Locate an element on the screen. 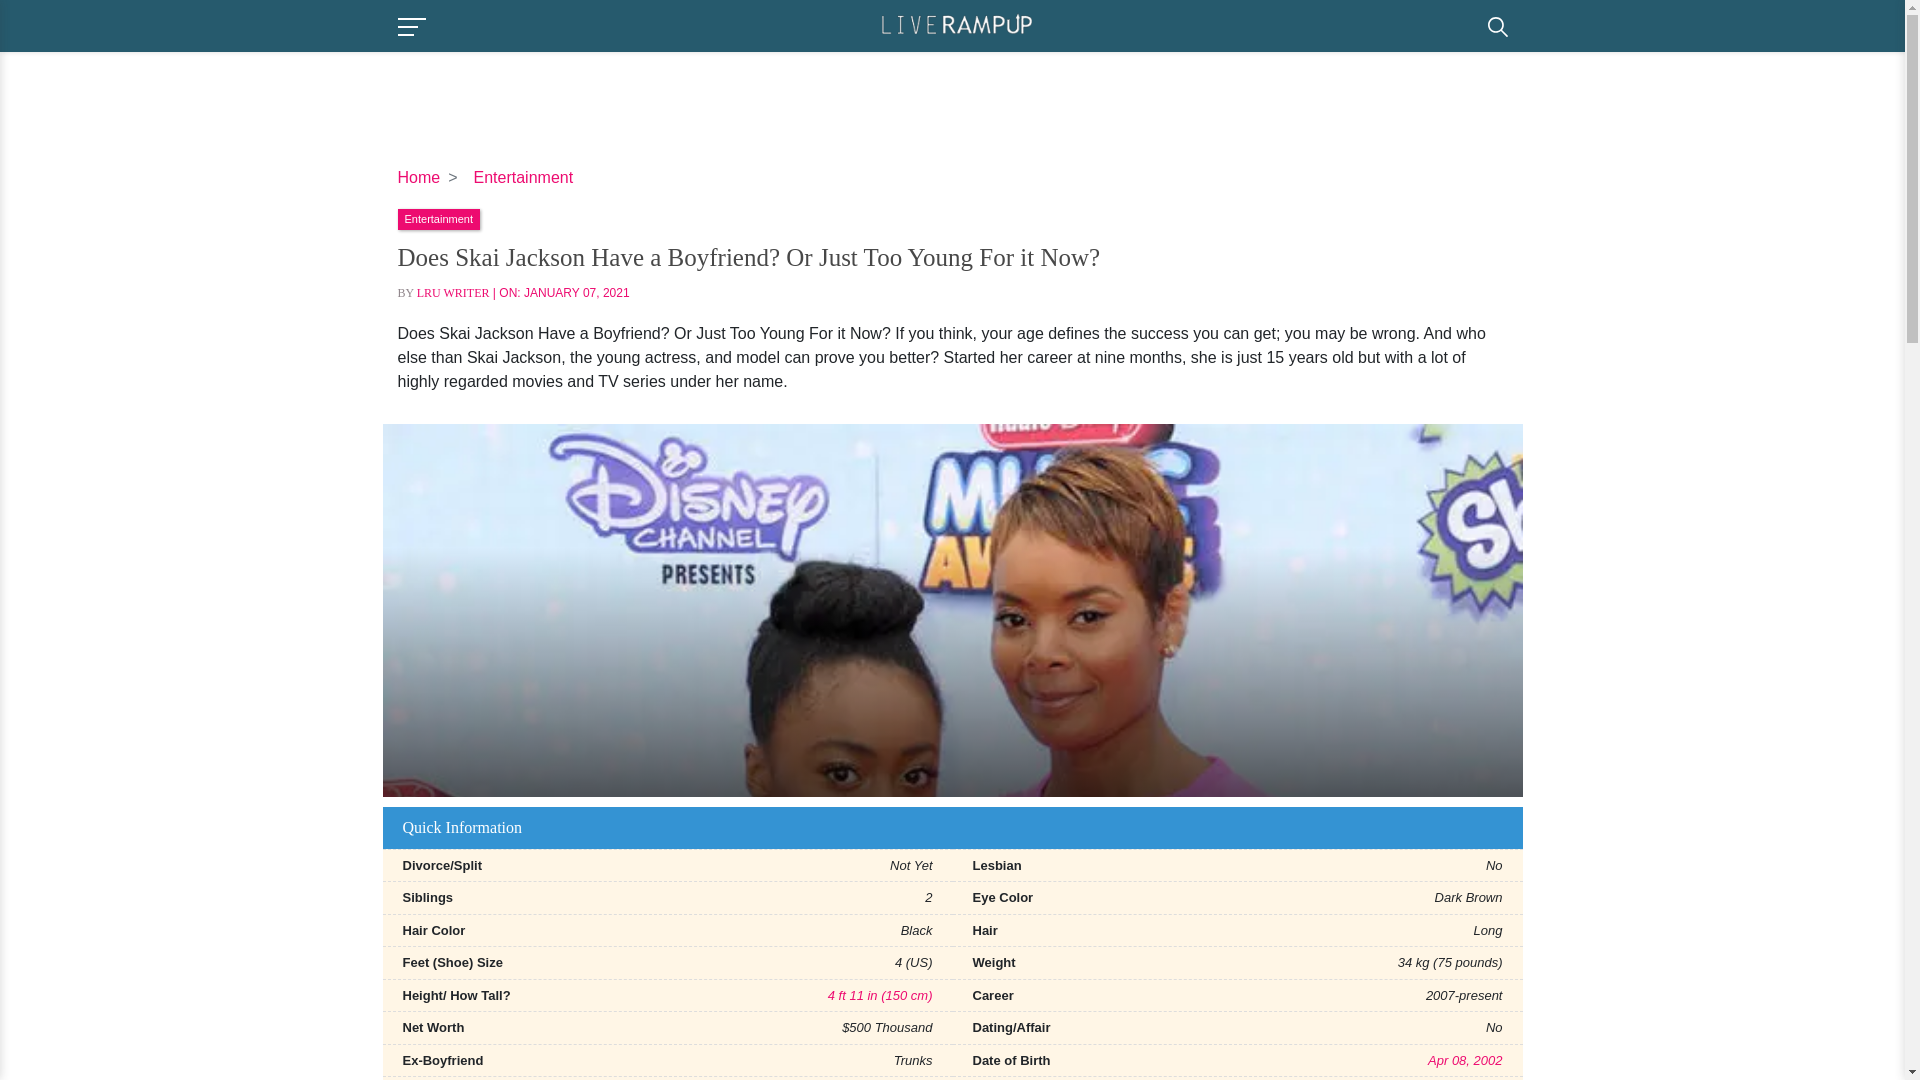 Image resolution: width=1920 pixels, height=1080 pixels. LRU WRITER is located at coordinates (452, 293).